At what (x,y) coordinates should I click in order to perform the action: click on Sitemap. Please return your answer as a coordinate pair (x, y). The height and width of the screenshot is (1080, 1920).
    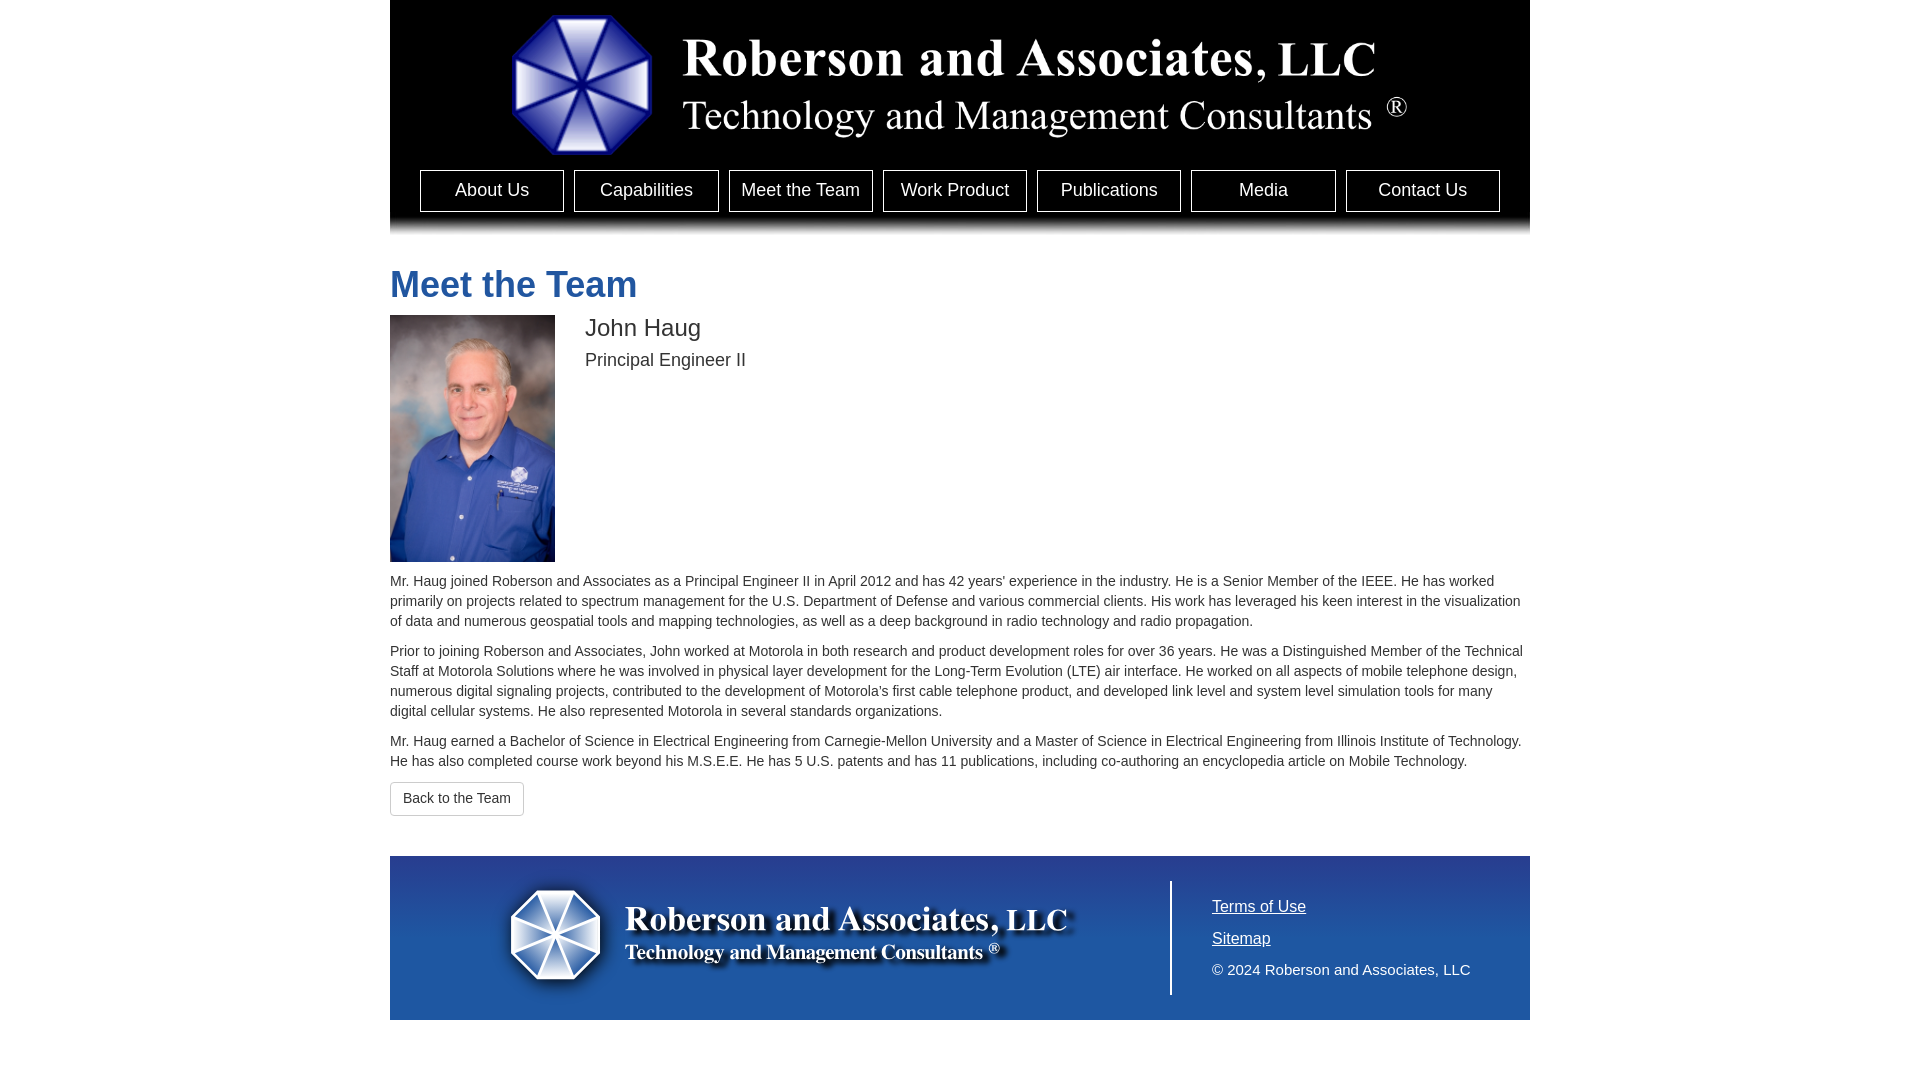
    Looking at the image, I should click on (1241, 938).